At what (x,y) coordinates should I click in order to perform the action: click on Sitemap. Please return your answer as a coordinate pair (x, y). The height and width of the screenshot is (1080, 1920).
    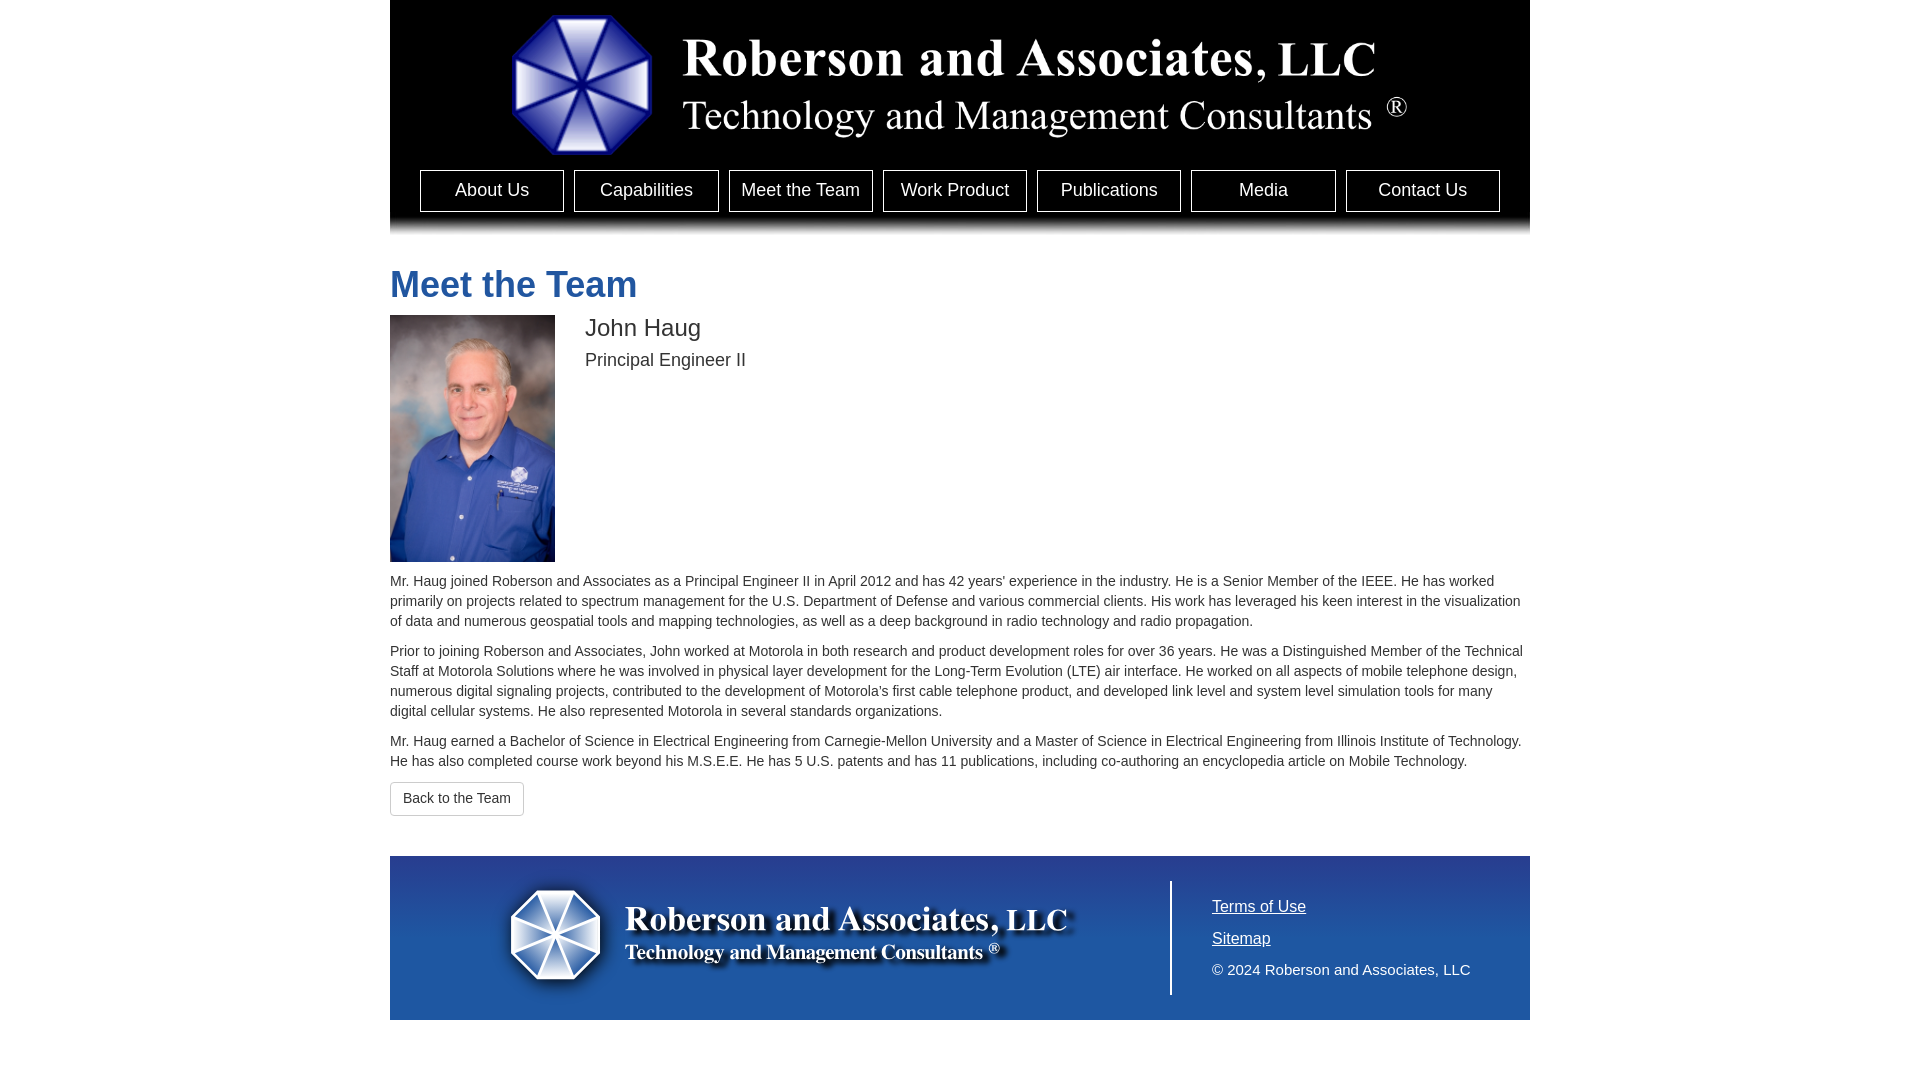
    Looking at the image, I should click on (1241, 938).